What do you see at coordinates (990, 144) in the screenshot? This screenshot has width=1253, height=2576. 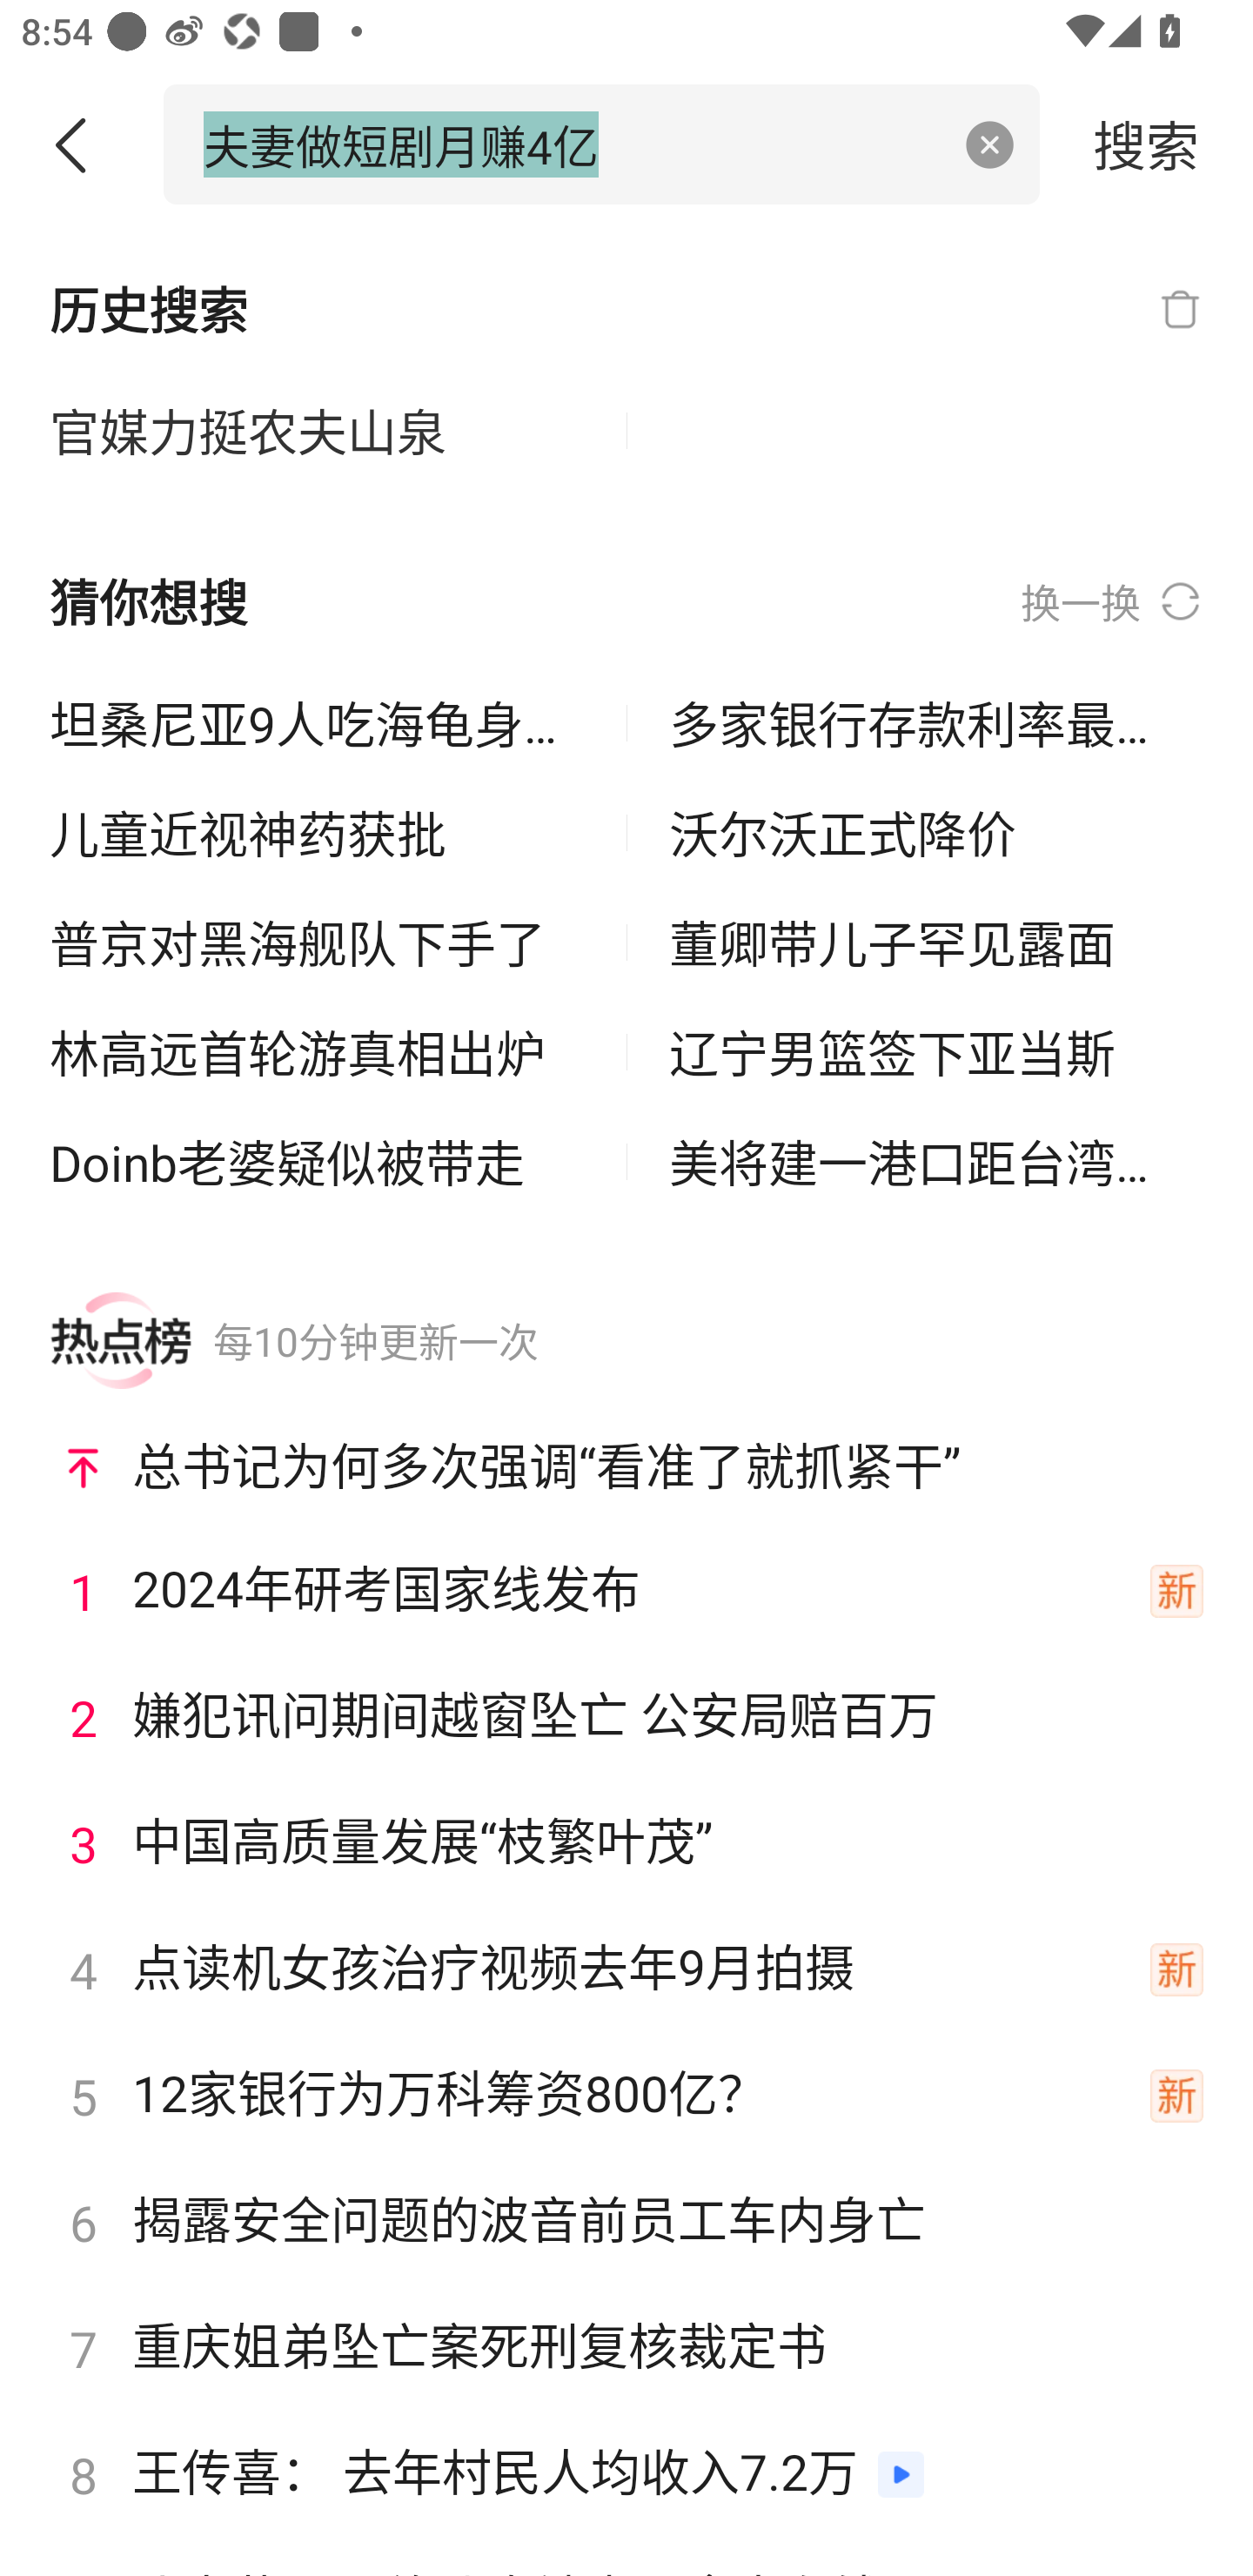 I see `清空` at bounding box center [990, 144].